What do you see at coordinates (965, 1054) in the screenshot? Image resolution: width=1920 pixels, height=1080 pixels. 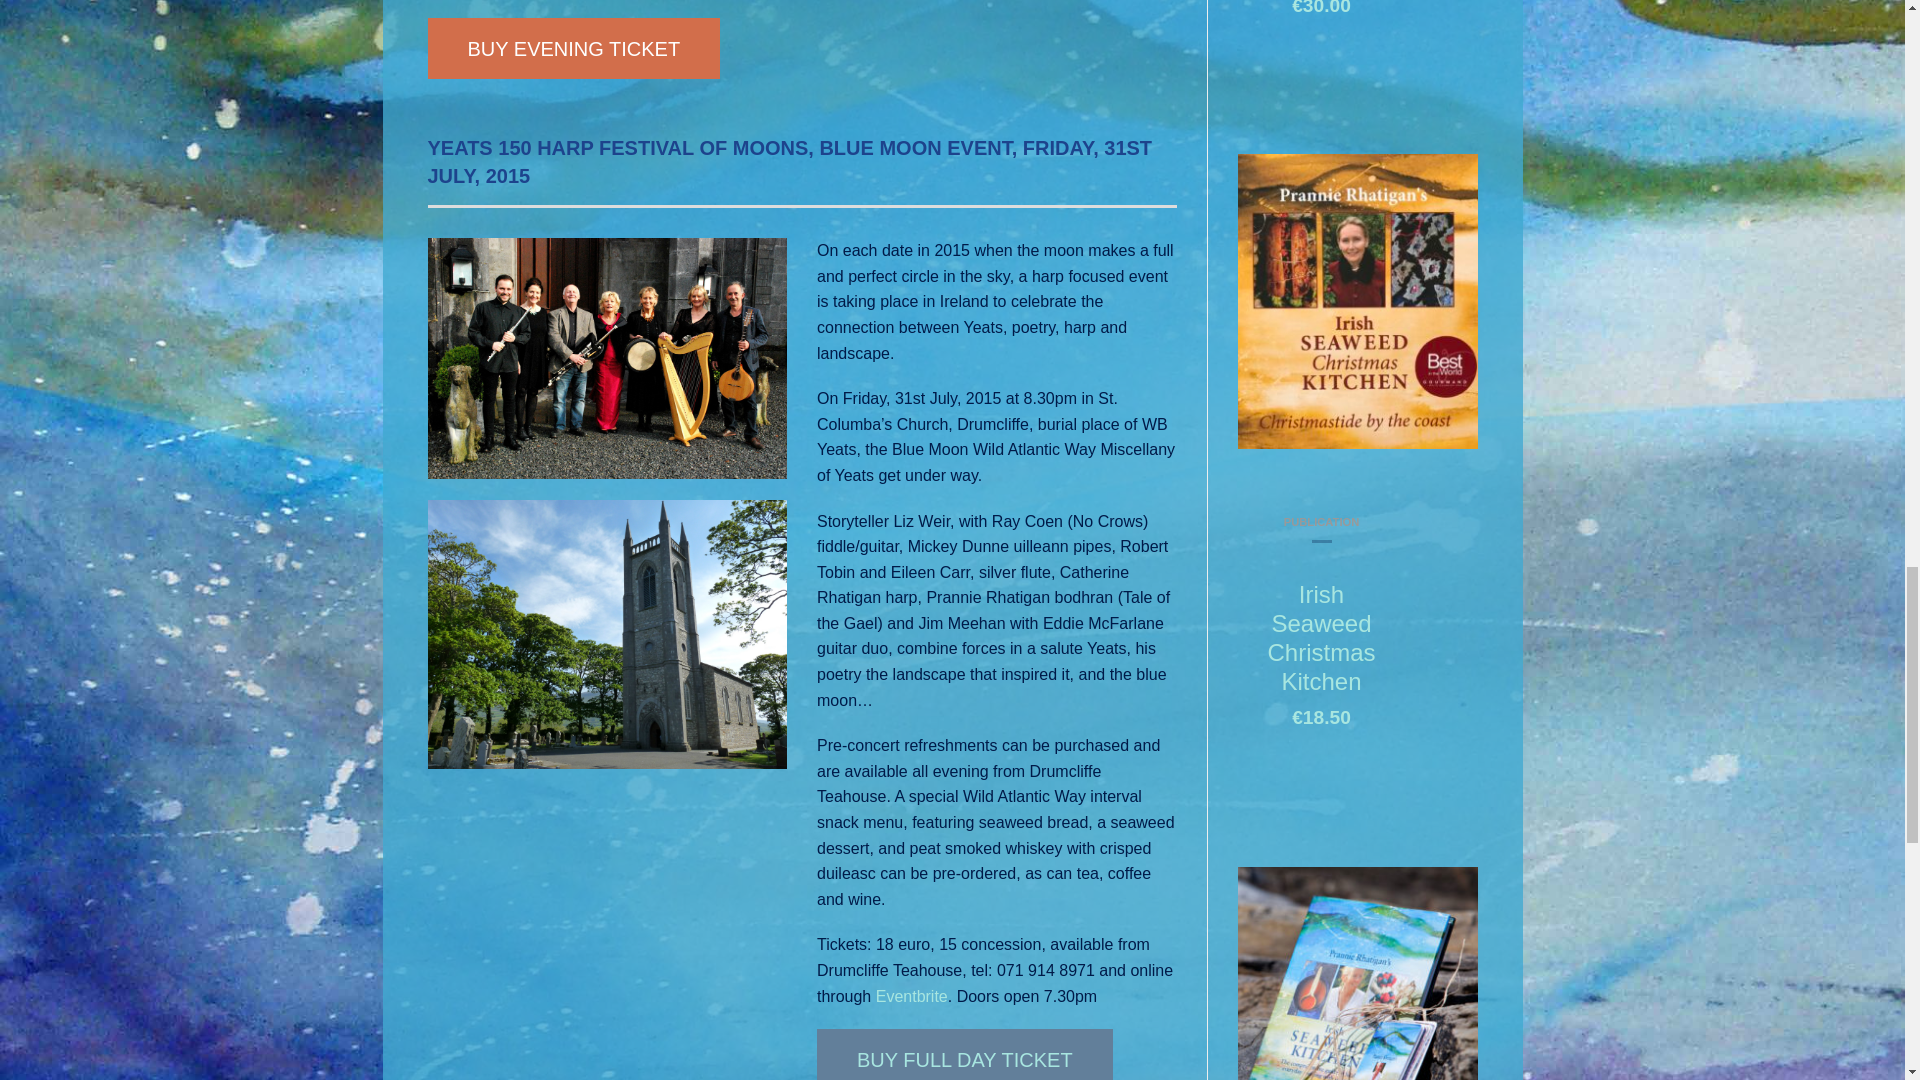 I see `BUY FULL DAY TICKET` at bounding box center [965, 1054].